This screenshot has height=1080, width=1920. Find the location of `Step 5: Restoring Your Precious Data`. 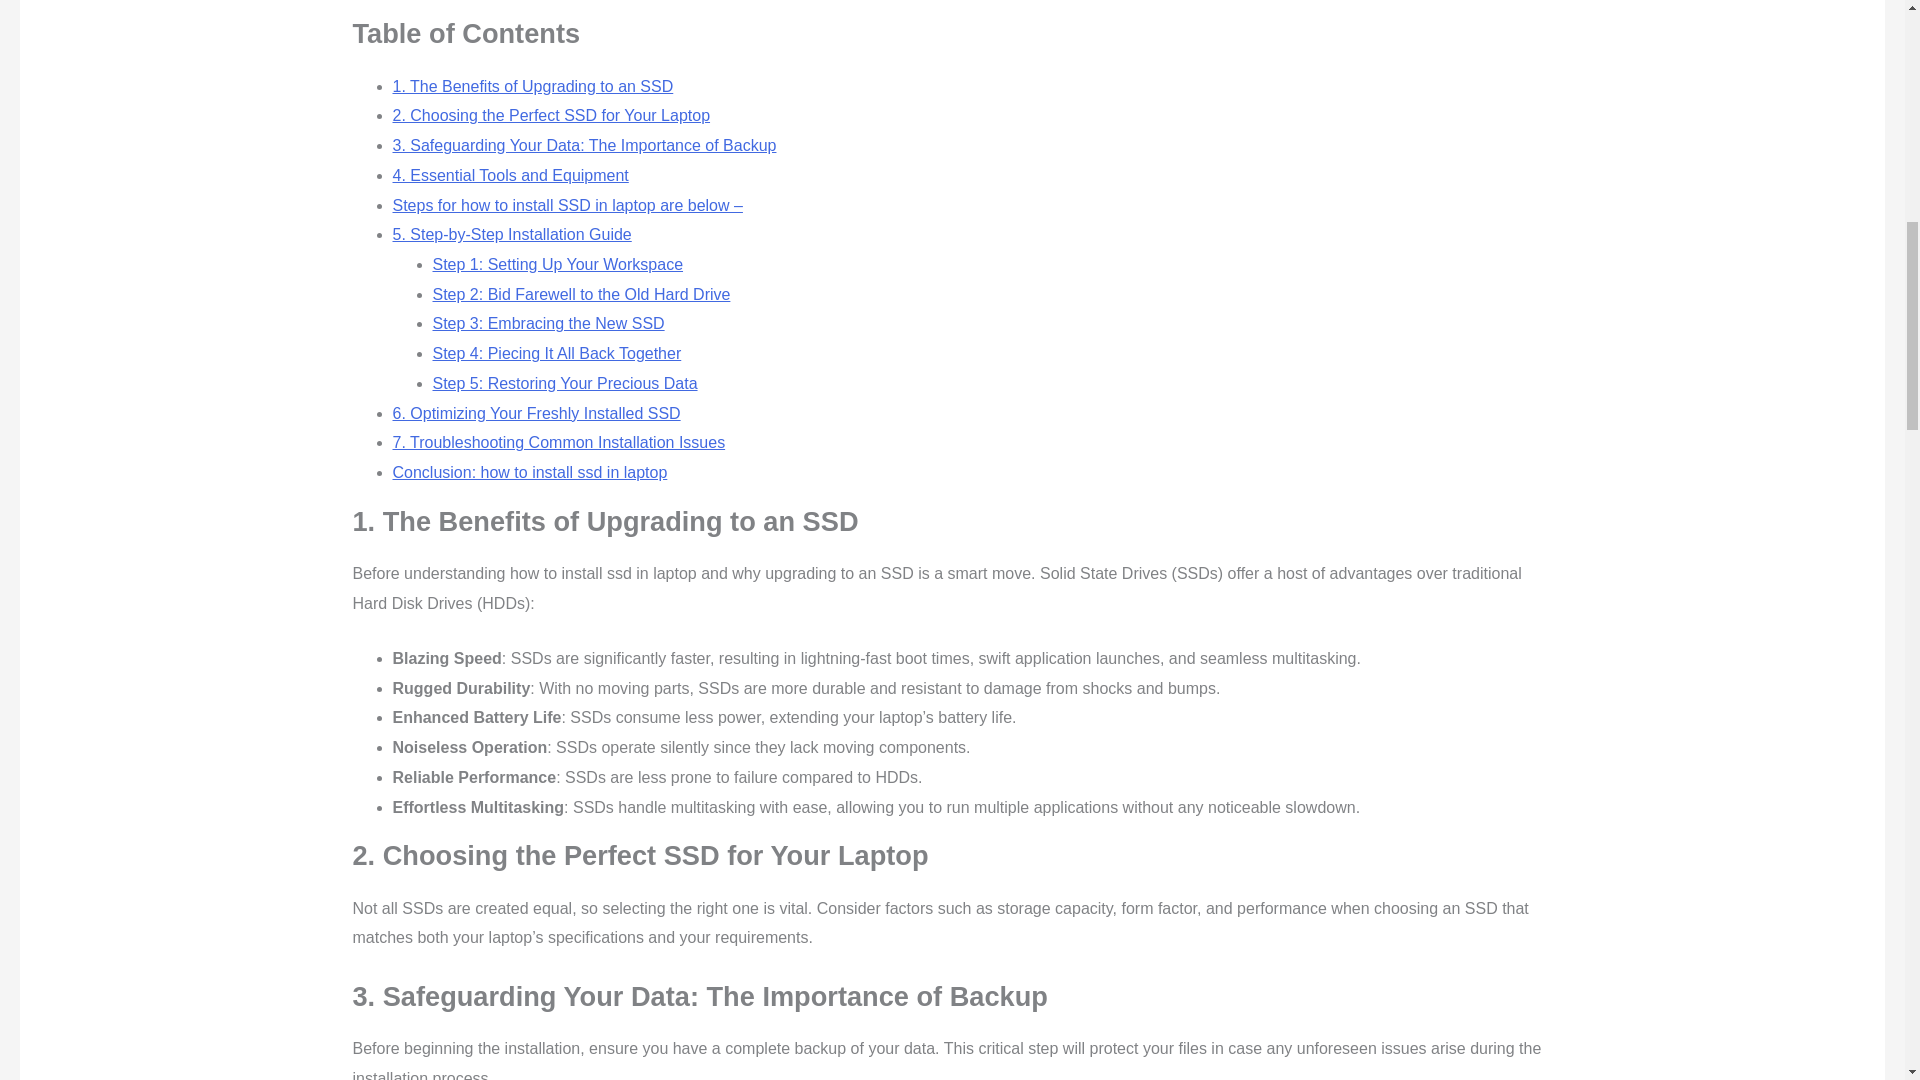

Step 5: Restoring Your Precious Data is located at coordinates (564, 383).